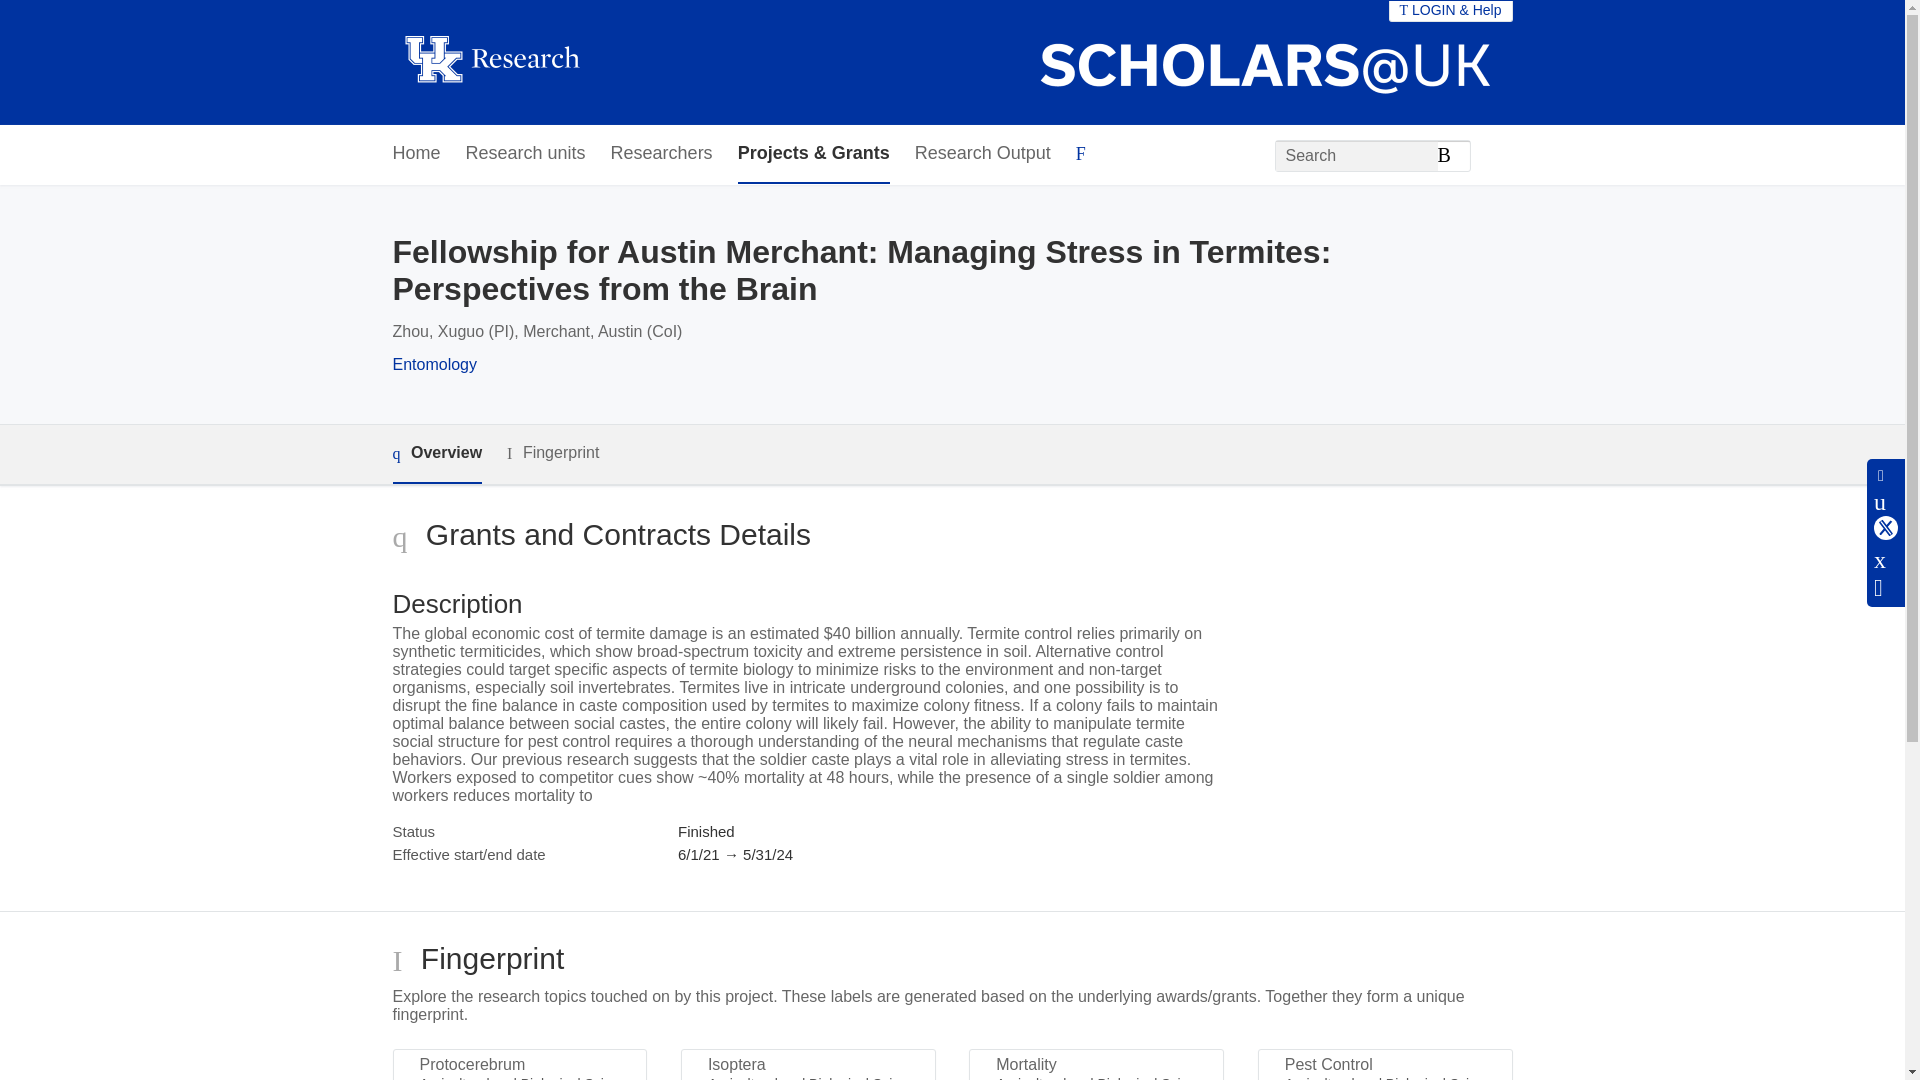 This screenshot has height=1080, width=1920. Describe the element at coordinates (491, 62) in the screenshot. I see `University of Kentucky Home` at that location.